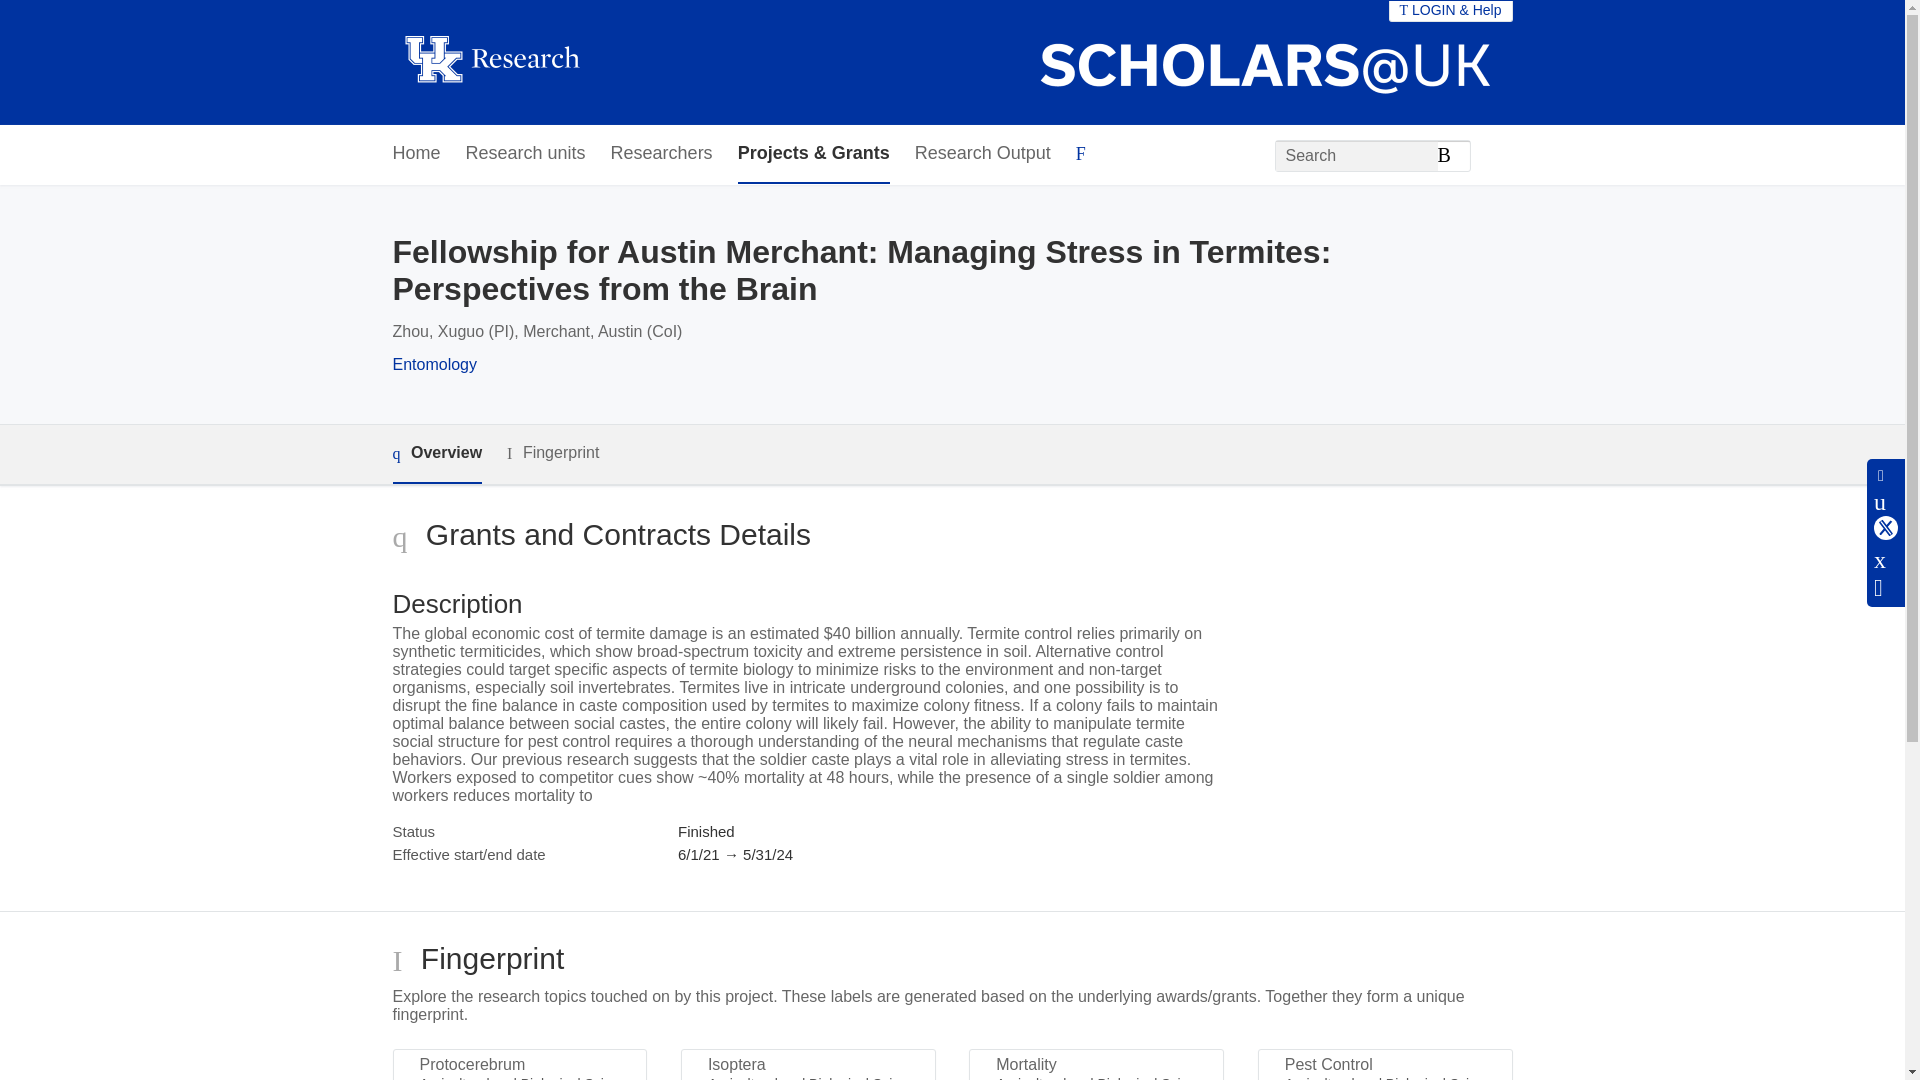 This screenshot has height=1080, width=1920. Describe the element at coordinates (491, 62) in the screenshot. I see `University of Kentucky Home` at that location.